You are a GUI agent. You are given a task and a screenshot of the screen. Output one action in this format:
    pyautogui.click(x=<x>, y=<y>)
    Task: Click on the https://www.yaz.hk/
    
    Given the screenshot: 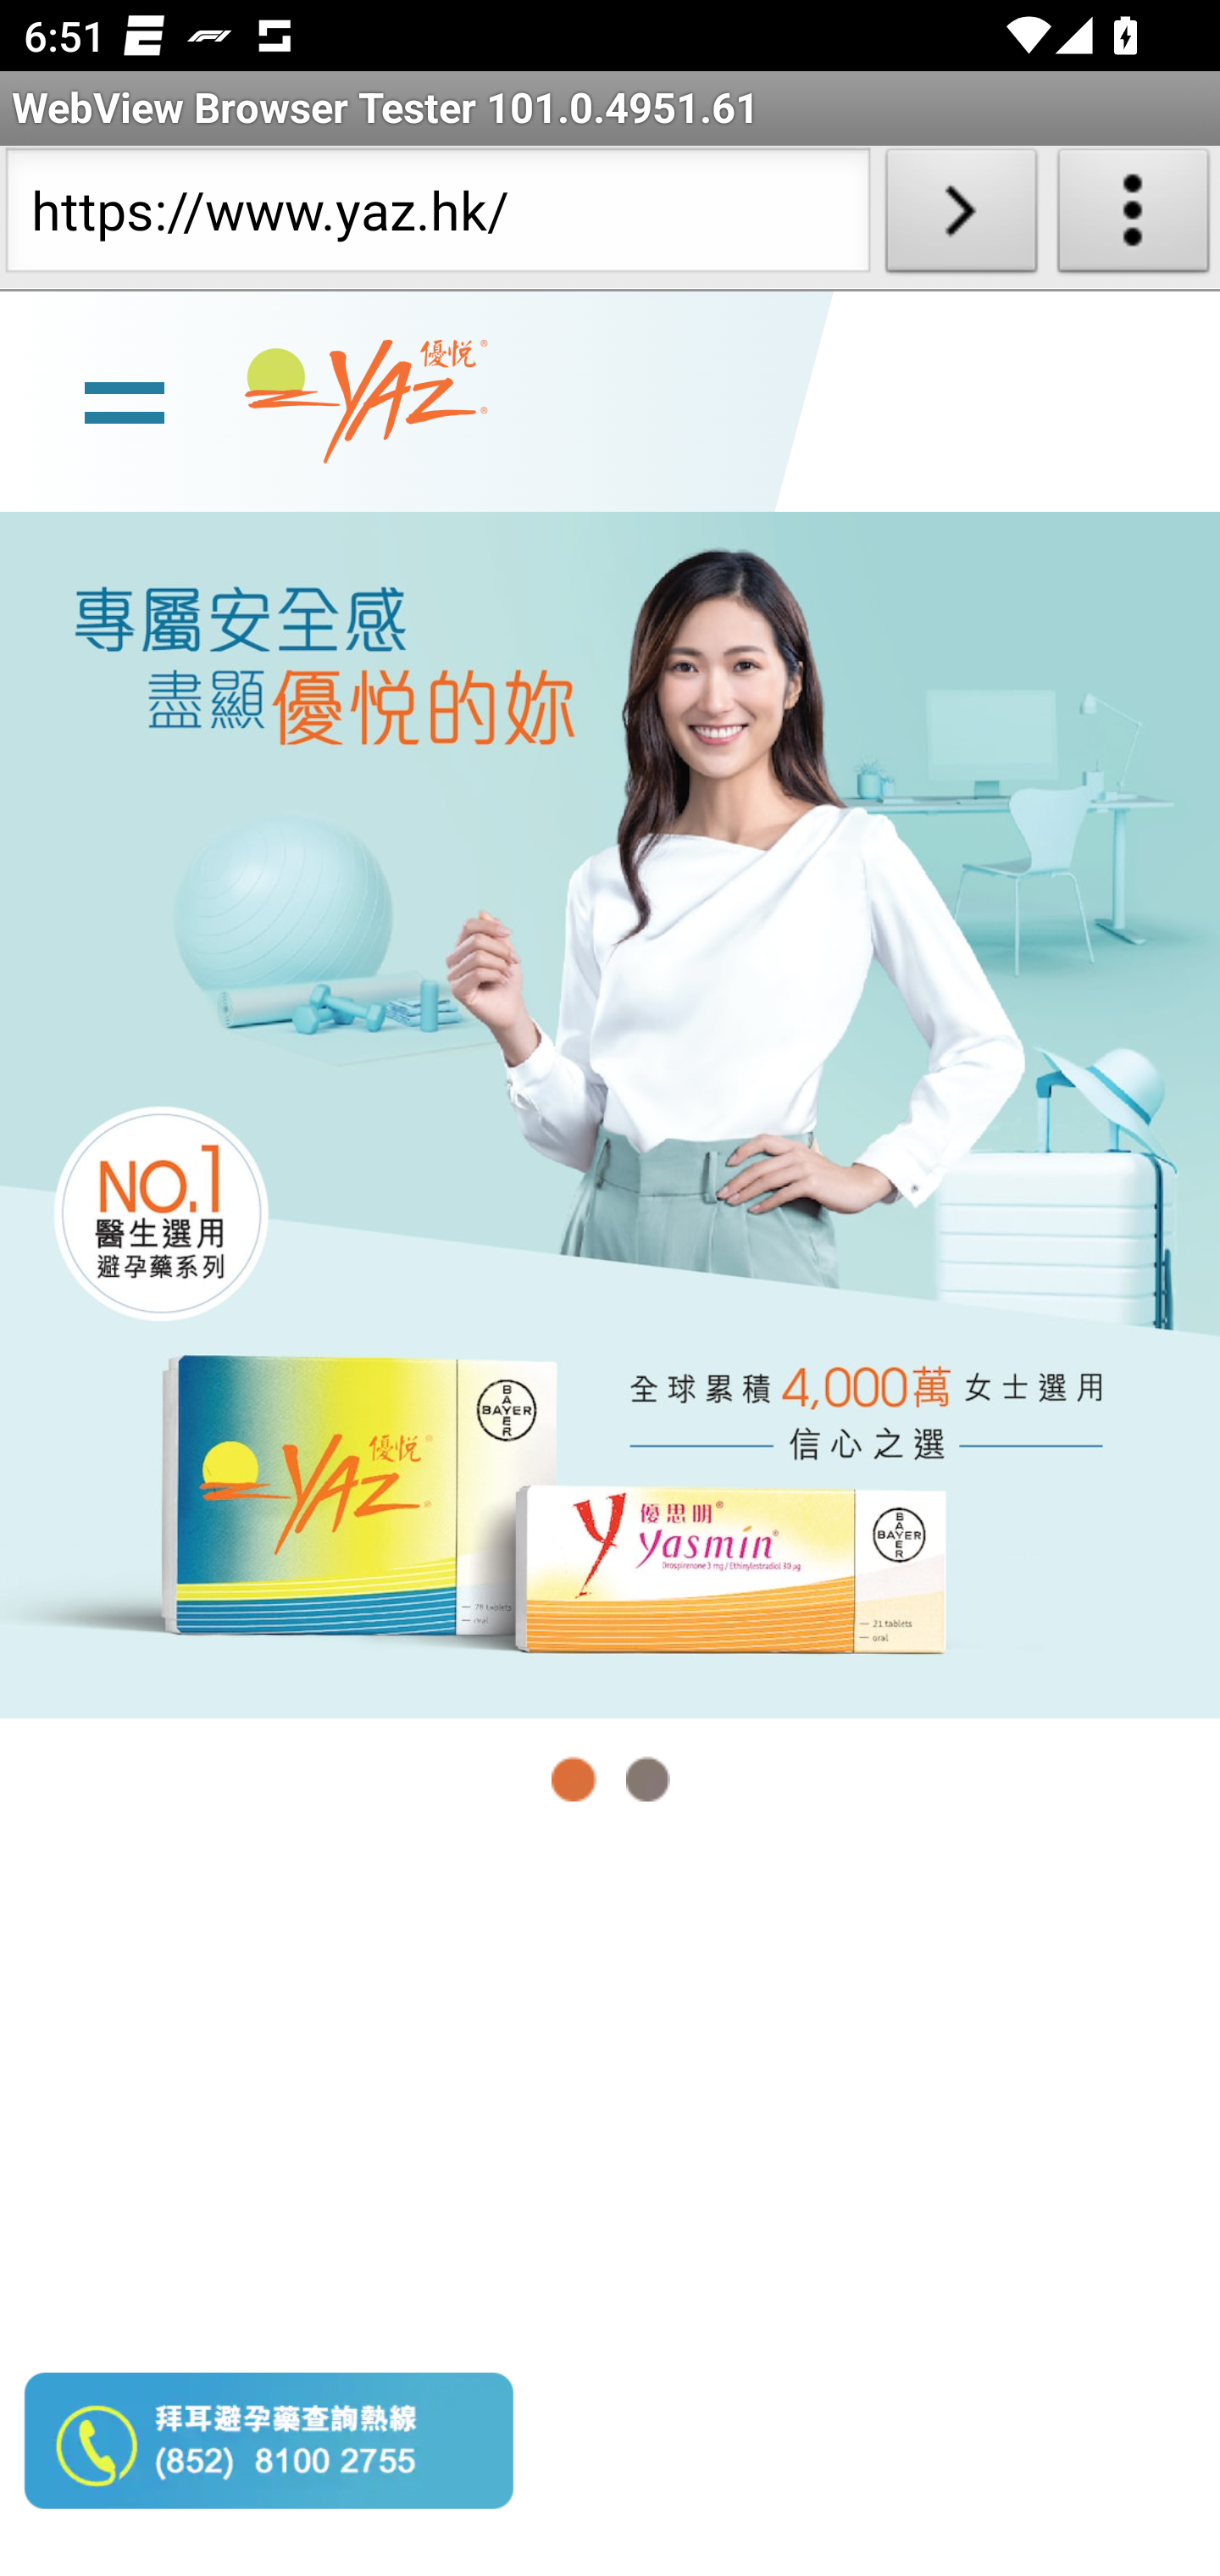 What is the action you would take?
    pyautogui.click(x=437, y=217)
    